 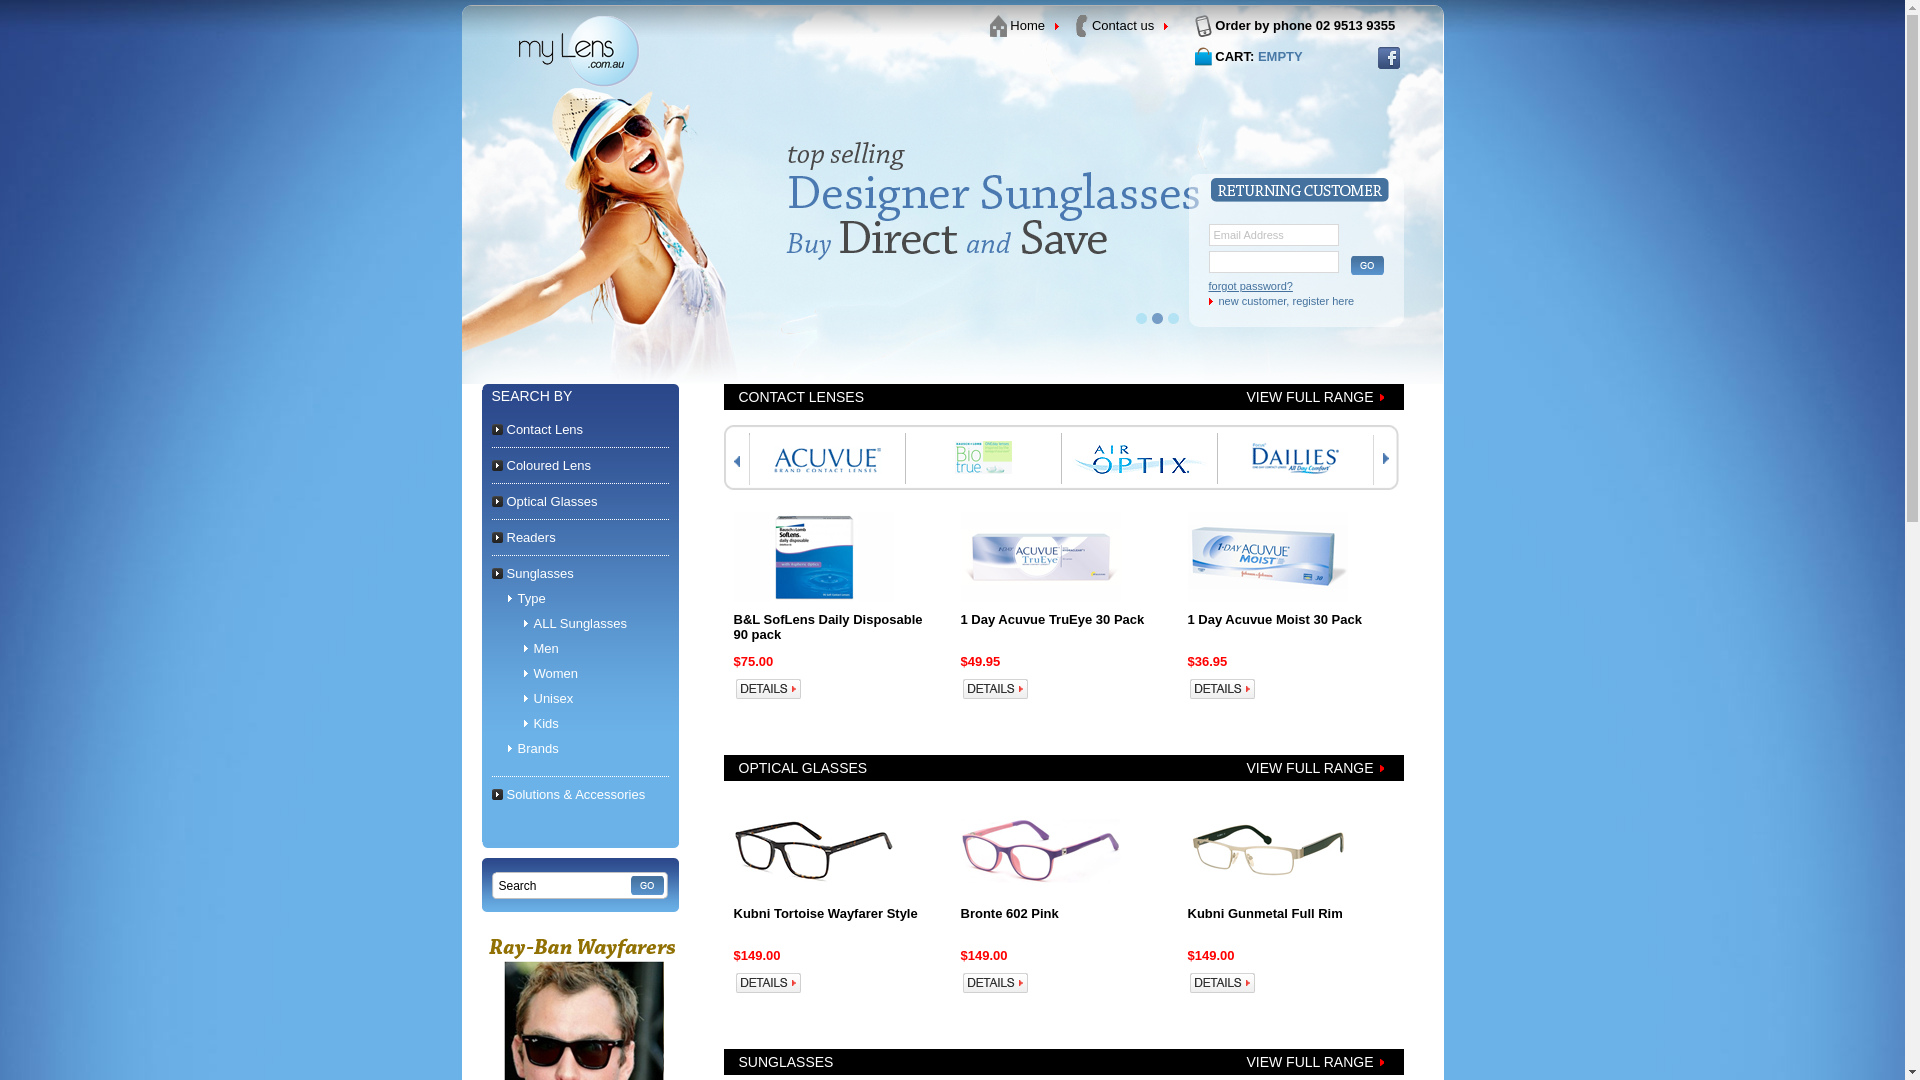 What do you see at coordinates (1158, 318) in the screenshot?
I see `2` at bounding box center [1158, 318].